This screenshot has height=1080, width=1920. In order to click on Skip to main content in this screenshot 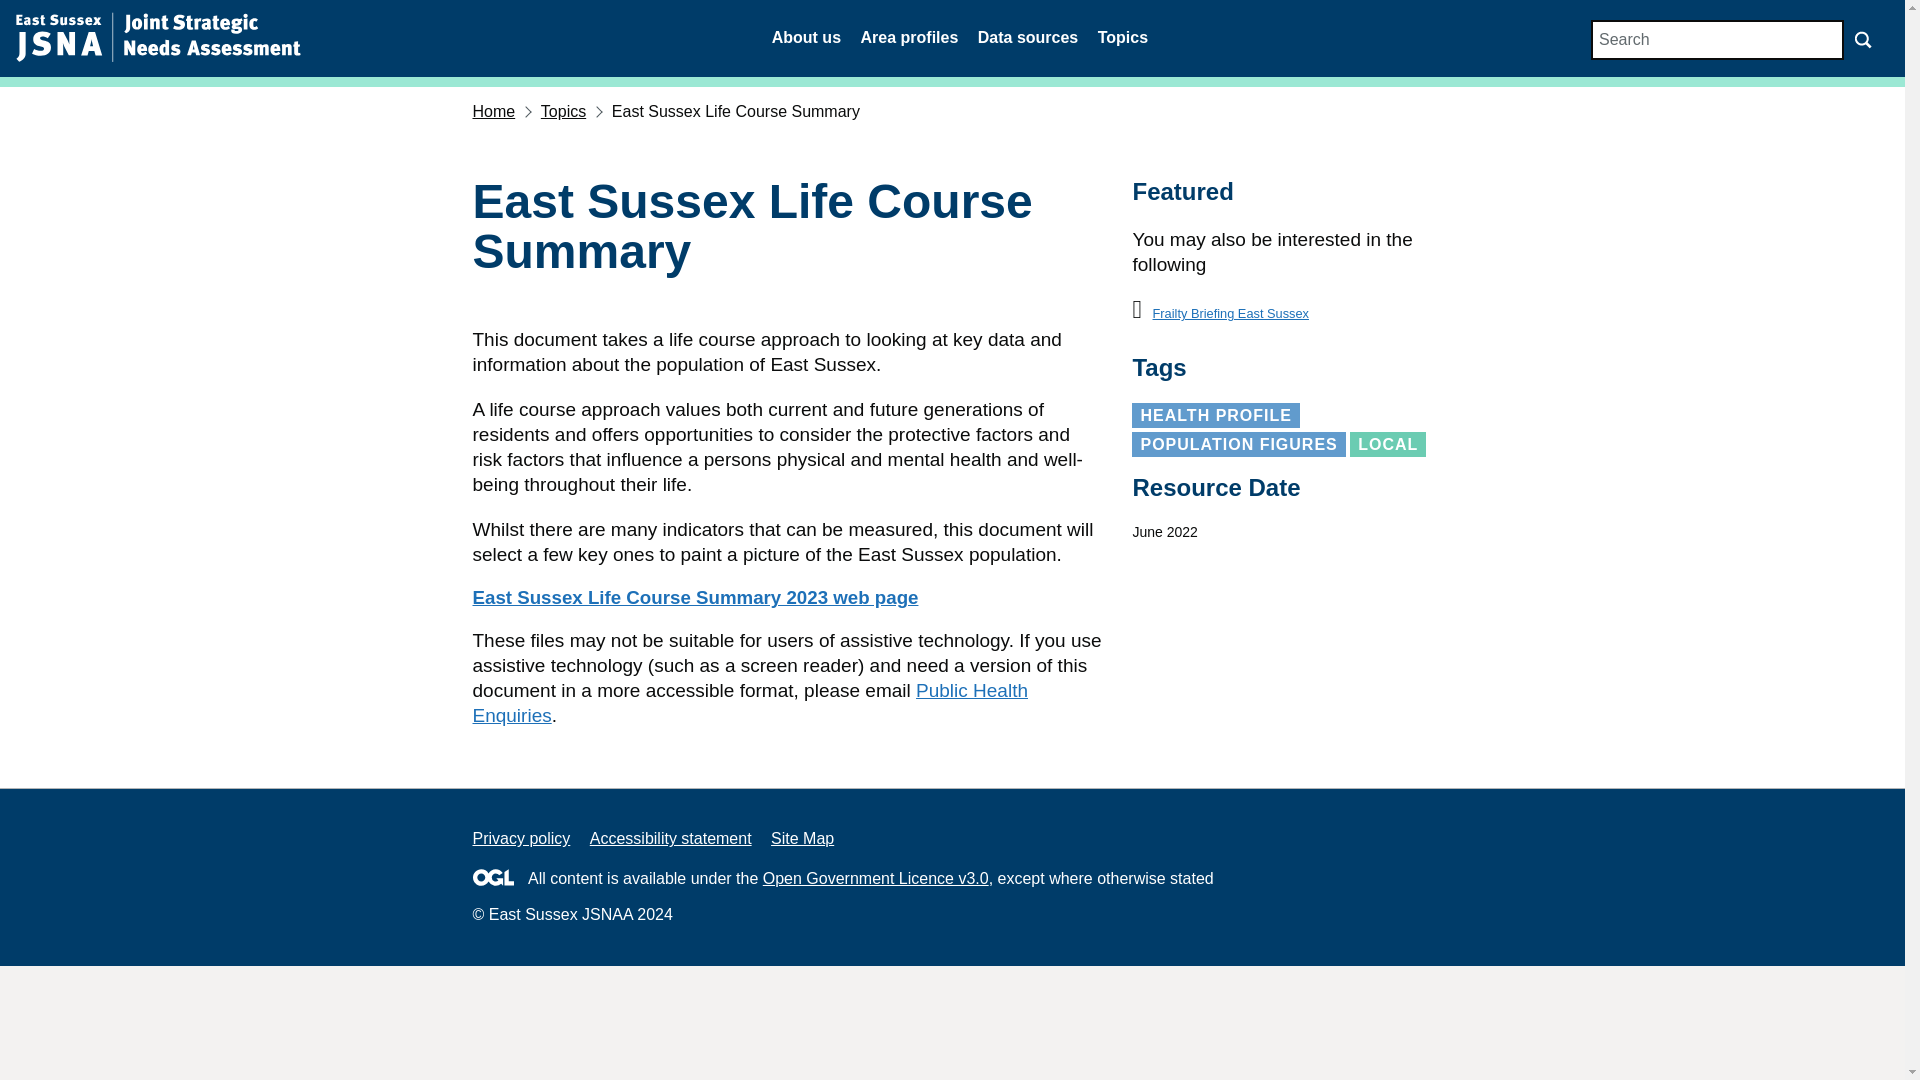, I will do `click(15, 10)`.